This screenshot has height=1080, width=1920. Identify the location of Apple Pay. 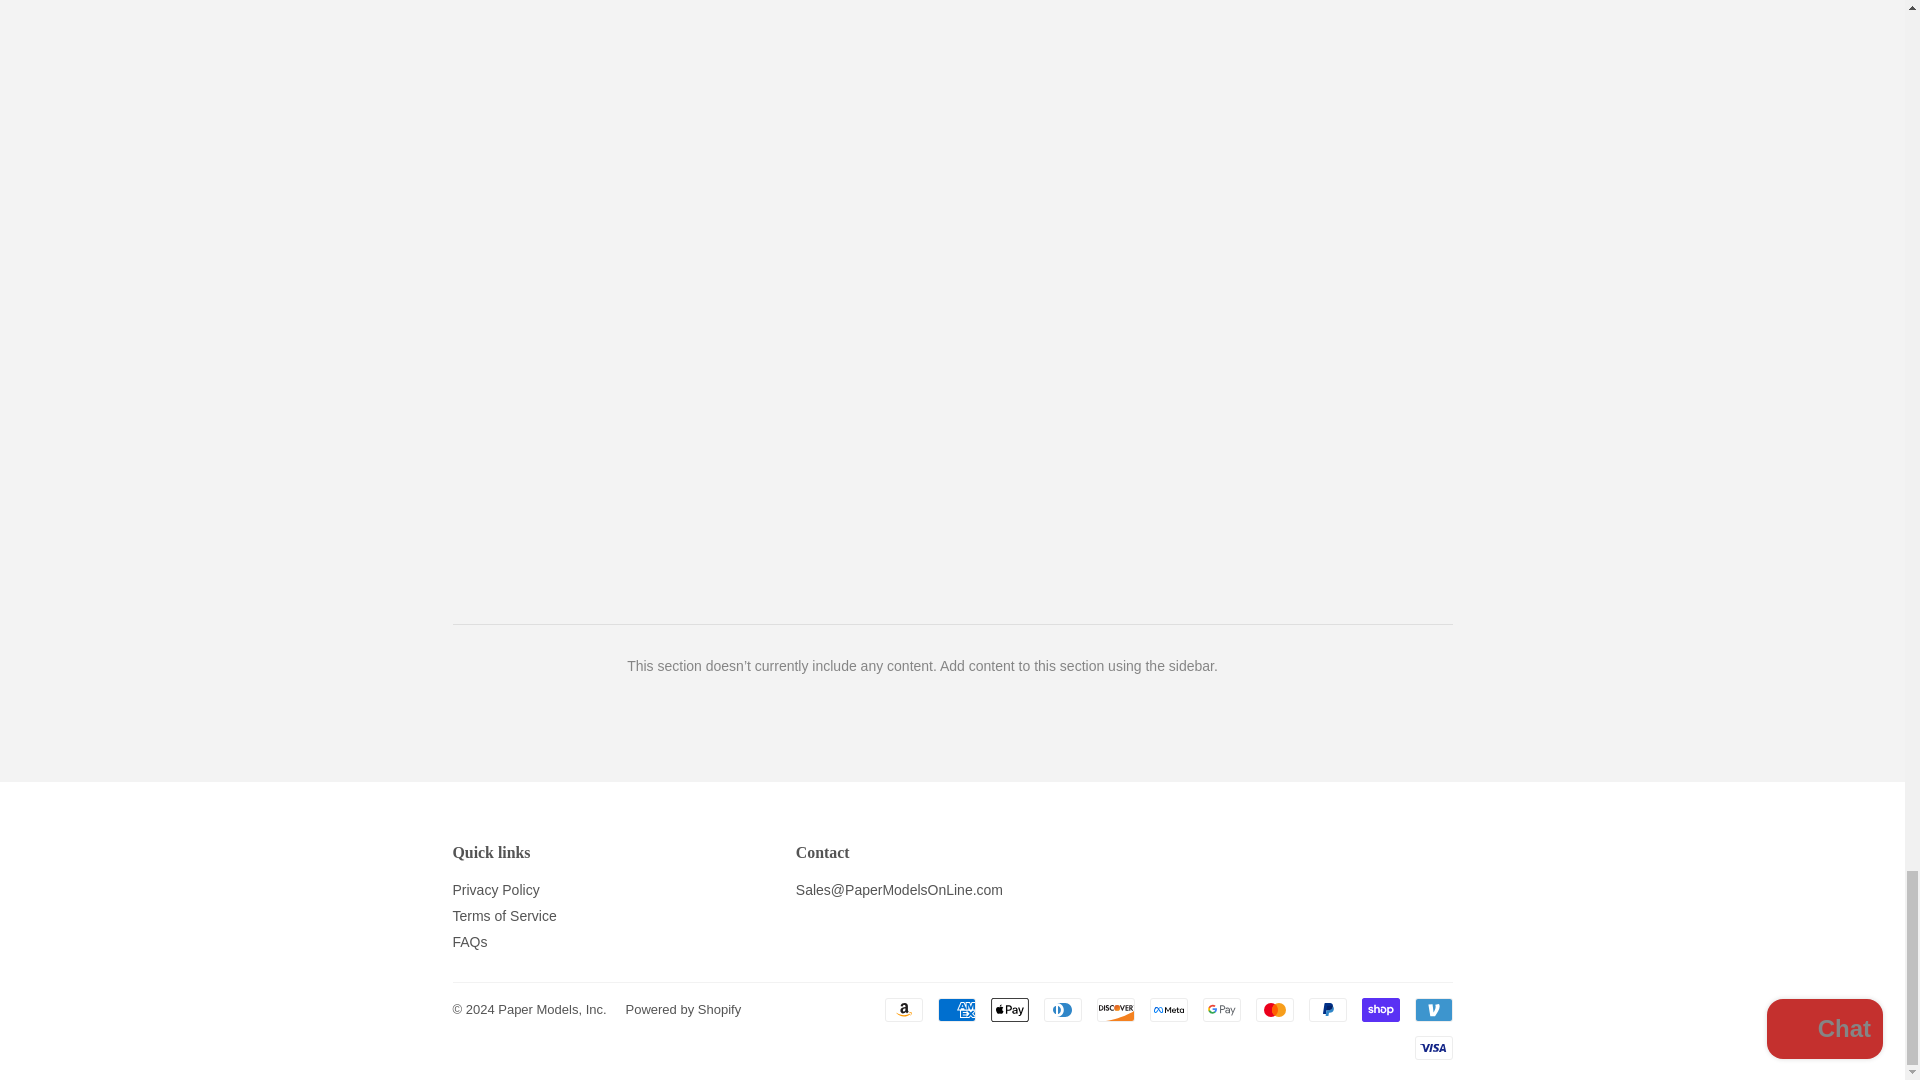
(1008, 1009).